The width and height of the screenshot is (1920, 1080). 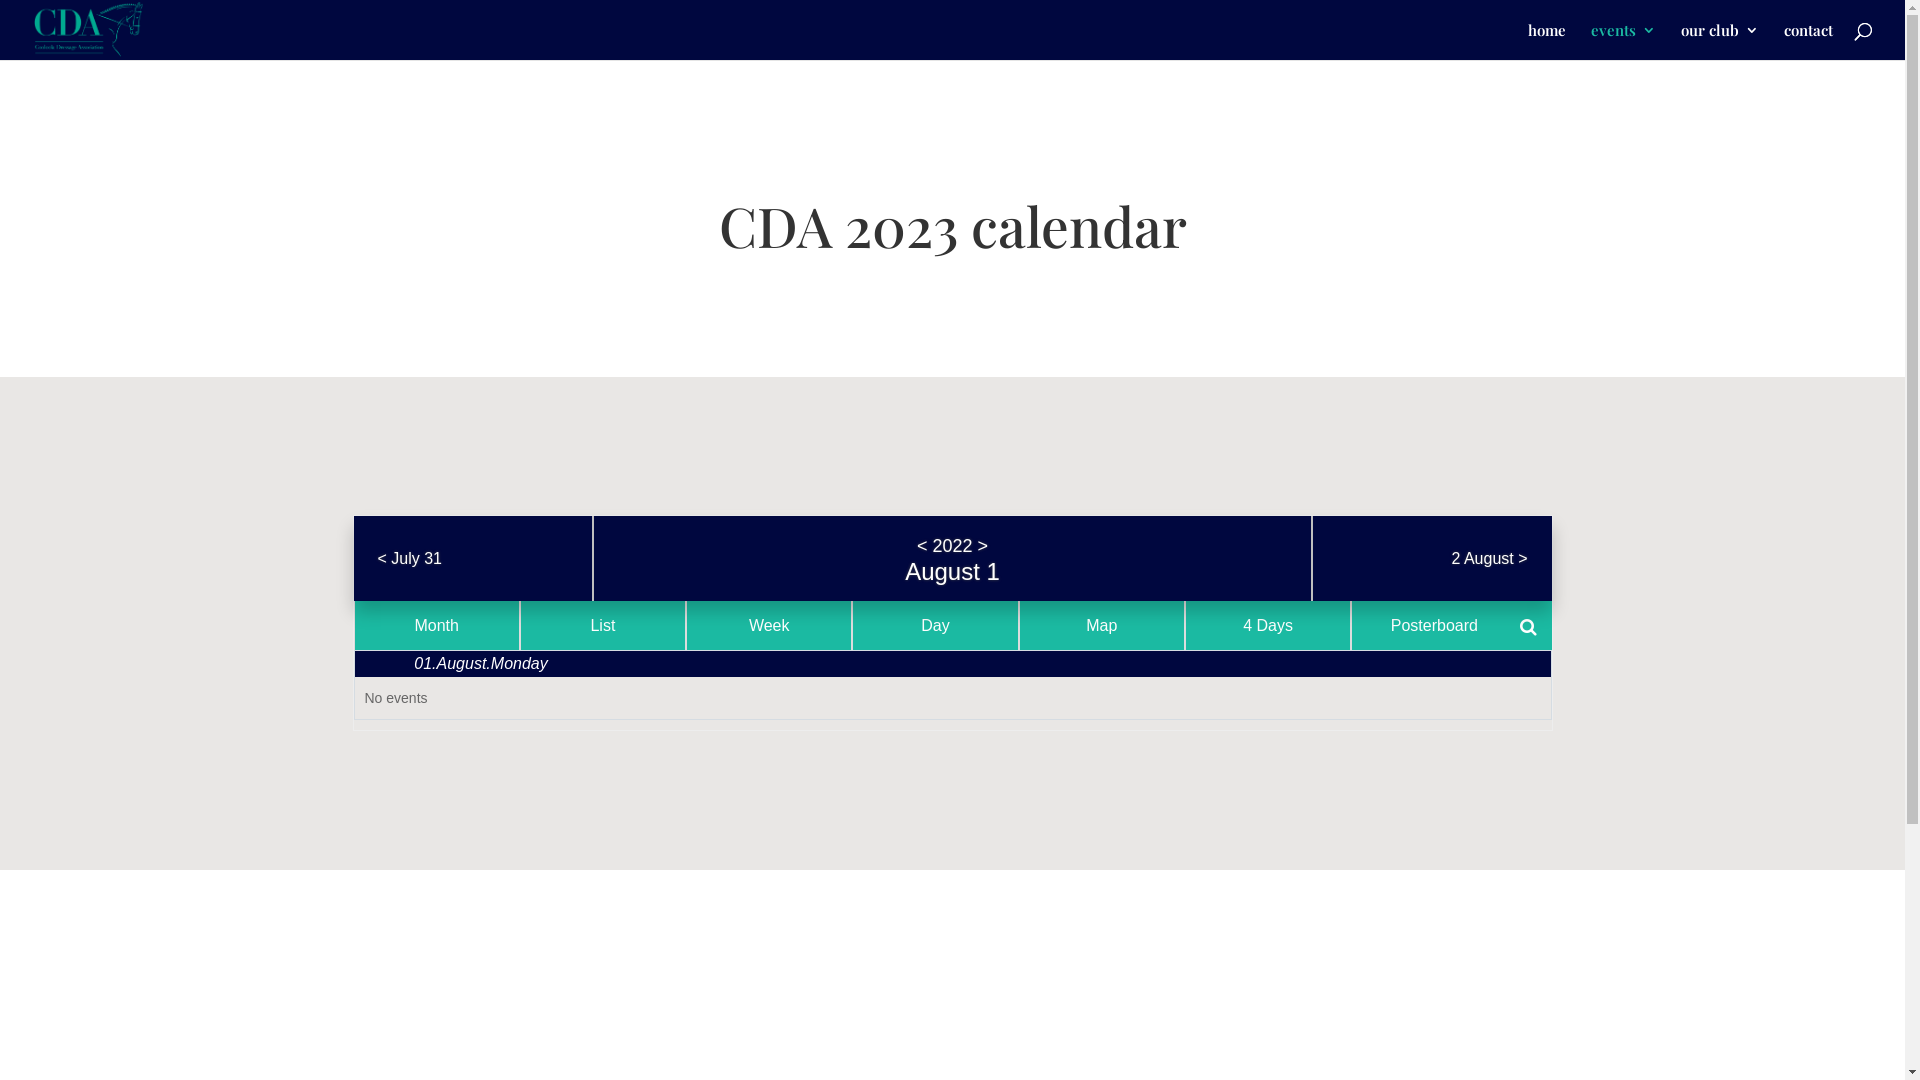 I want to click on List, so click(x=603, y=626).